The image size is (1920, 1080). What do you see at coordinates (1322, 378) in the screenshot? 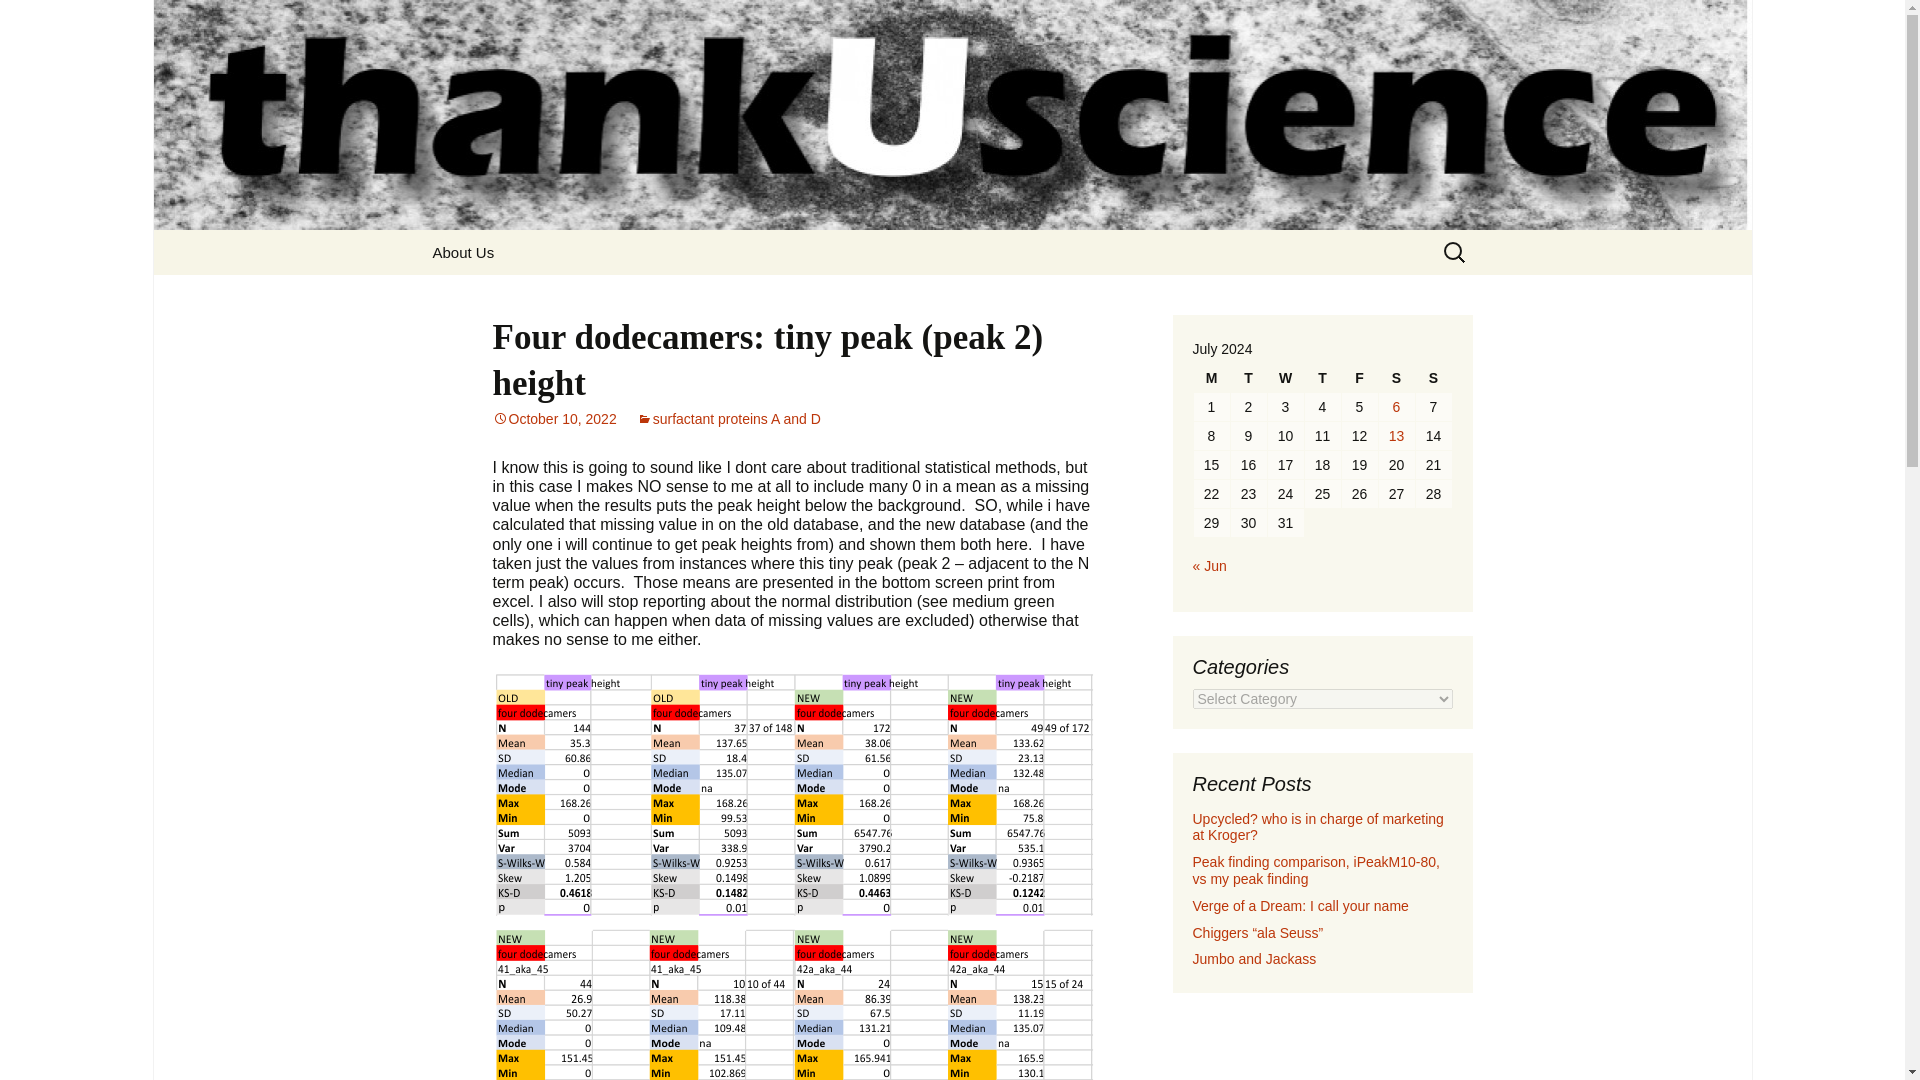
I see `Thursday` at bounding box center [1322, 378].